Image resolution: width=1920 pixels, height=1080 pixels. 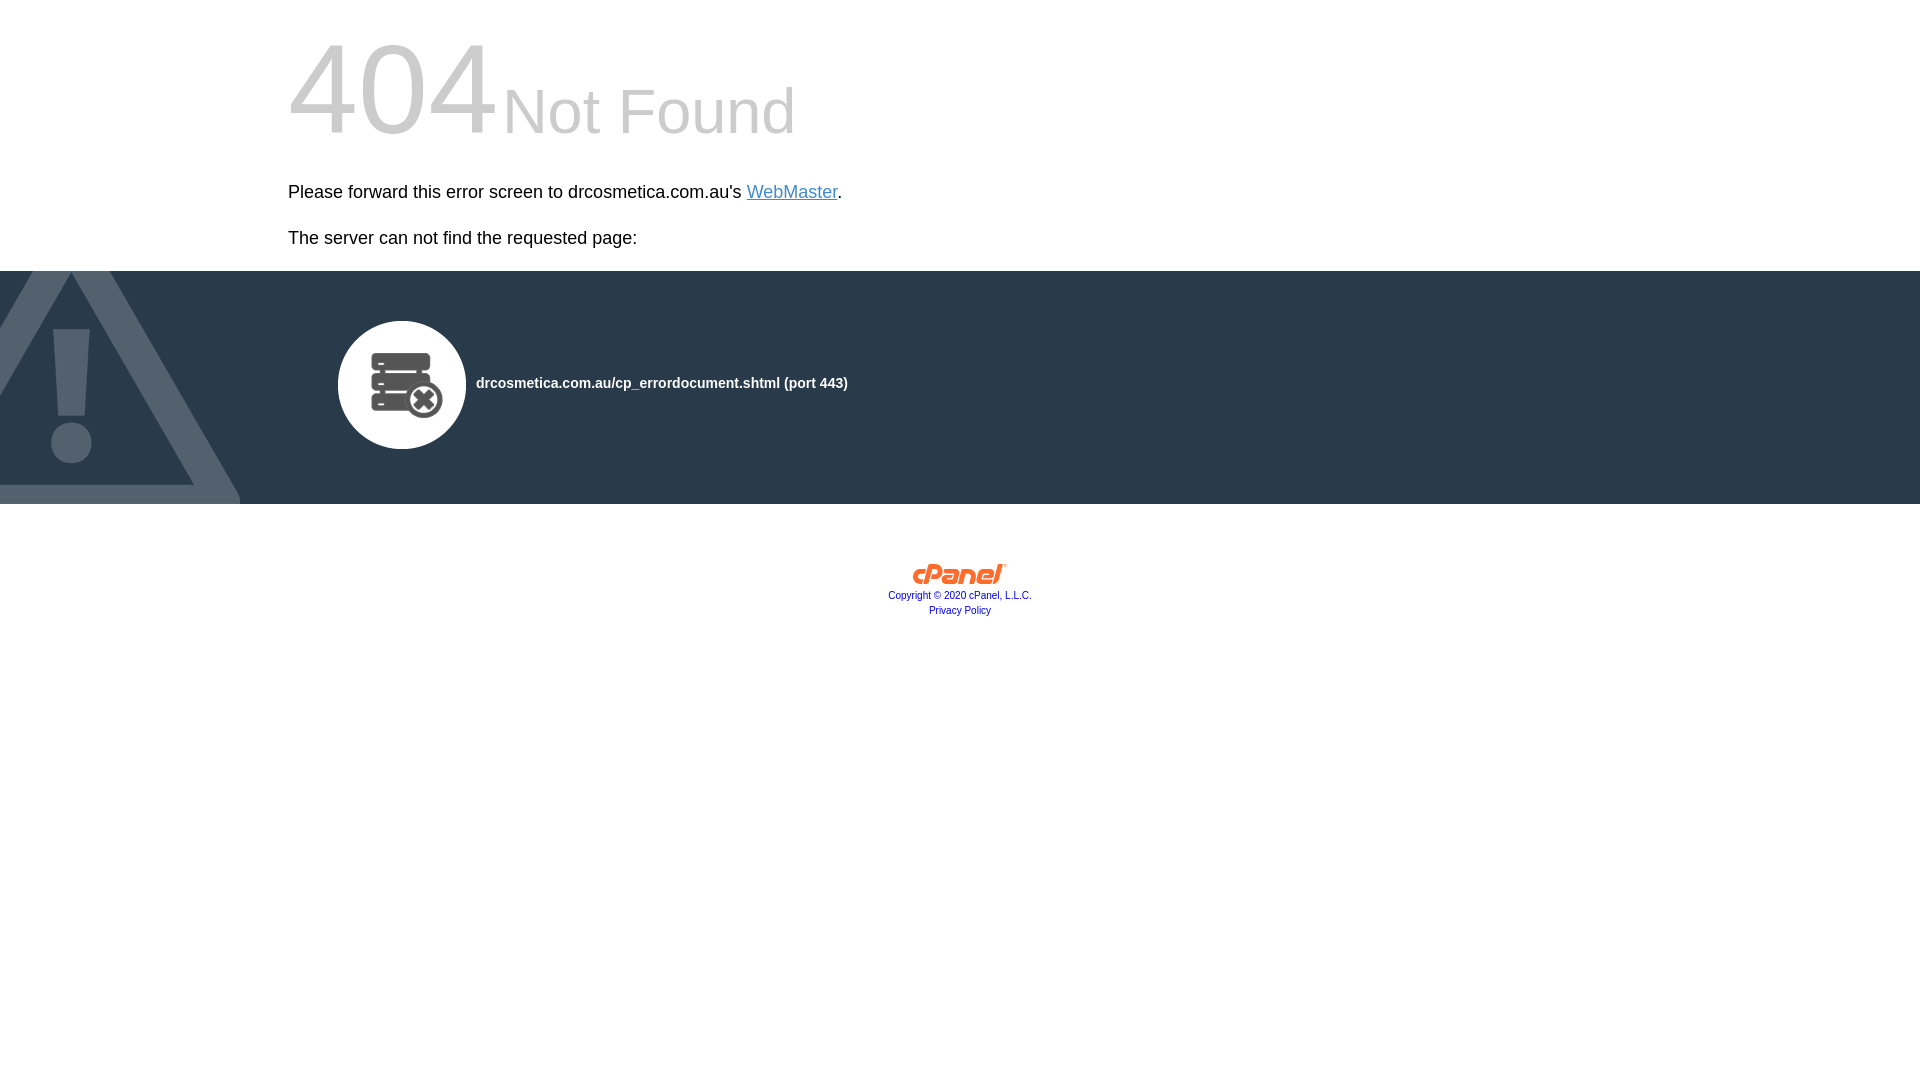 I want to click on Privacy Policy, so click(x=960, y=610).